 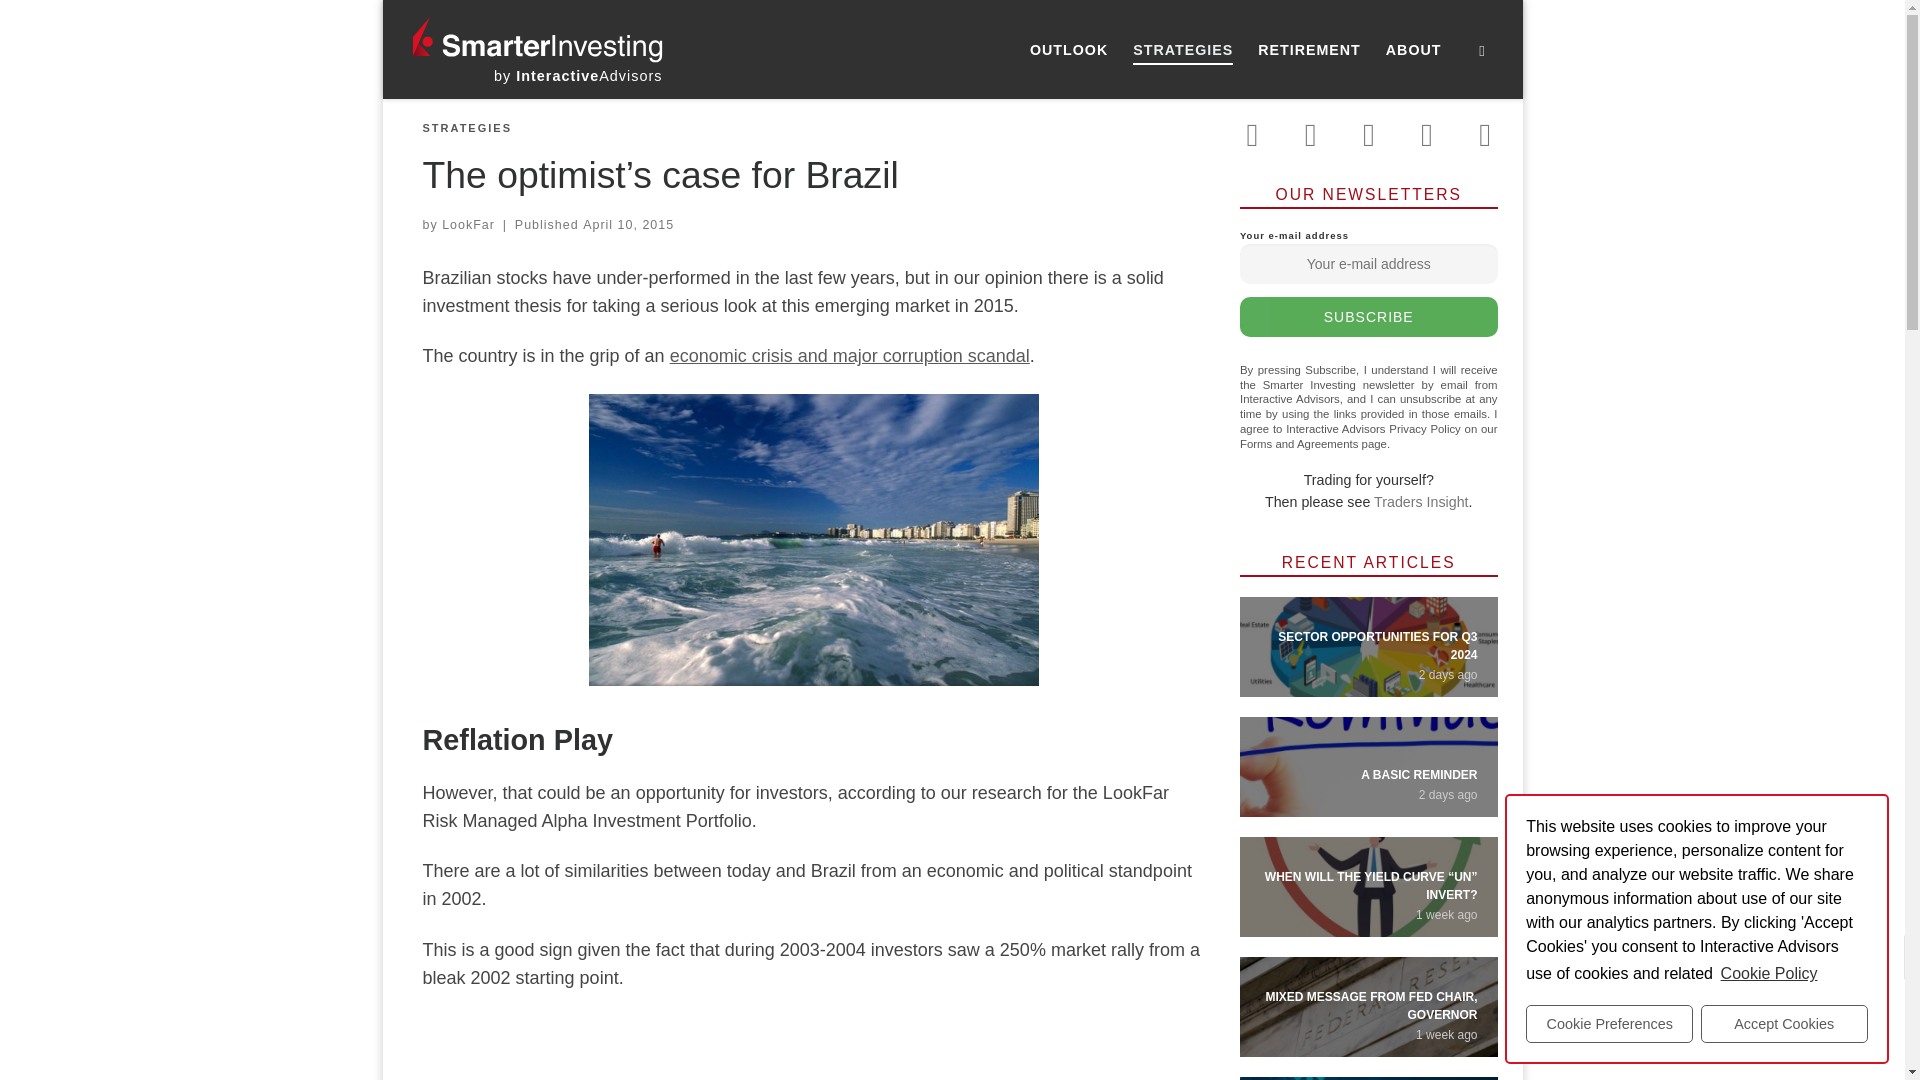 I want to click on ABOUT, so click(x=1414, y=50).